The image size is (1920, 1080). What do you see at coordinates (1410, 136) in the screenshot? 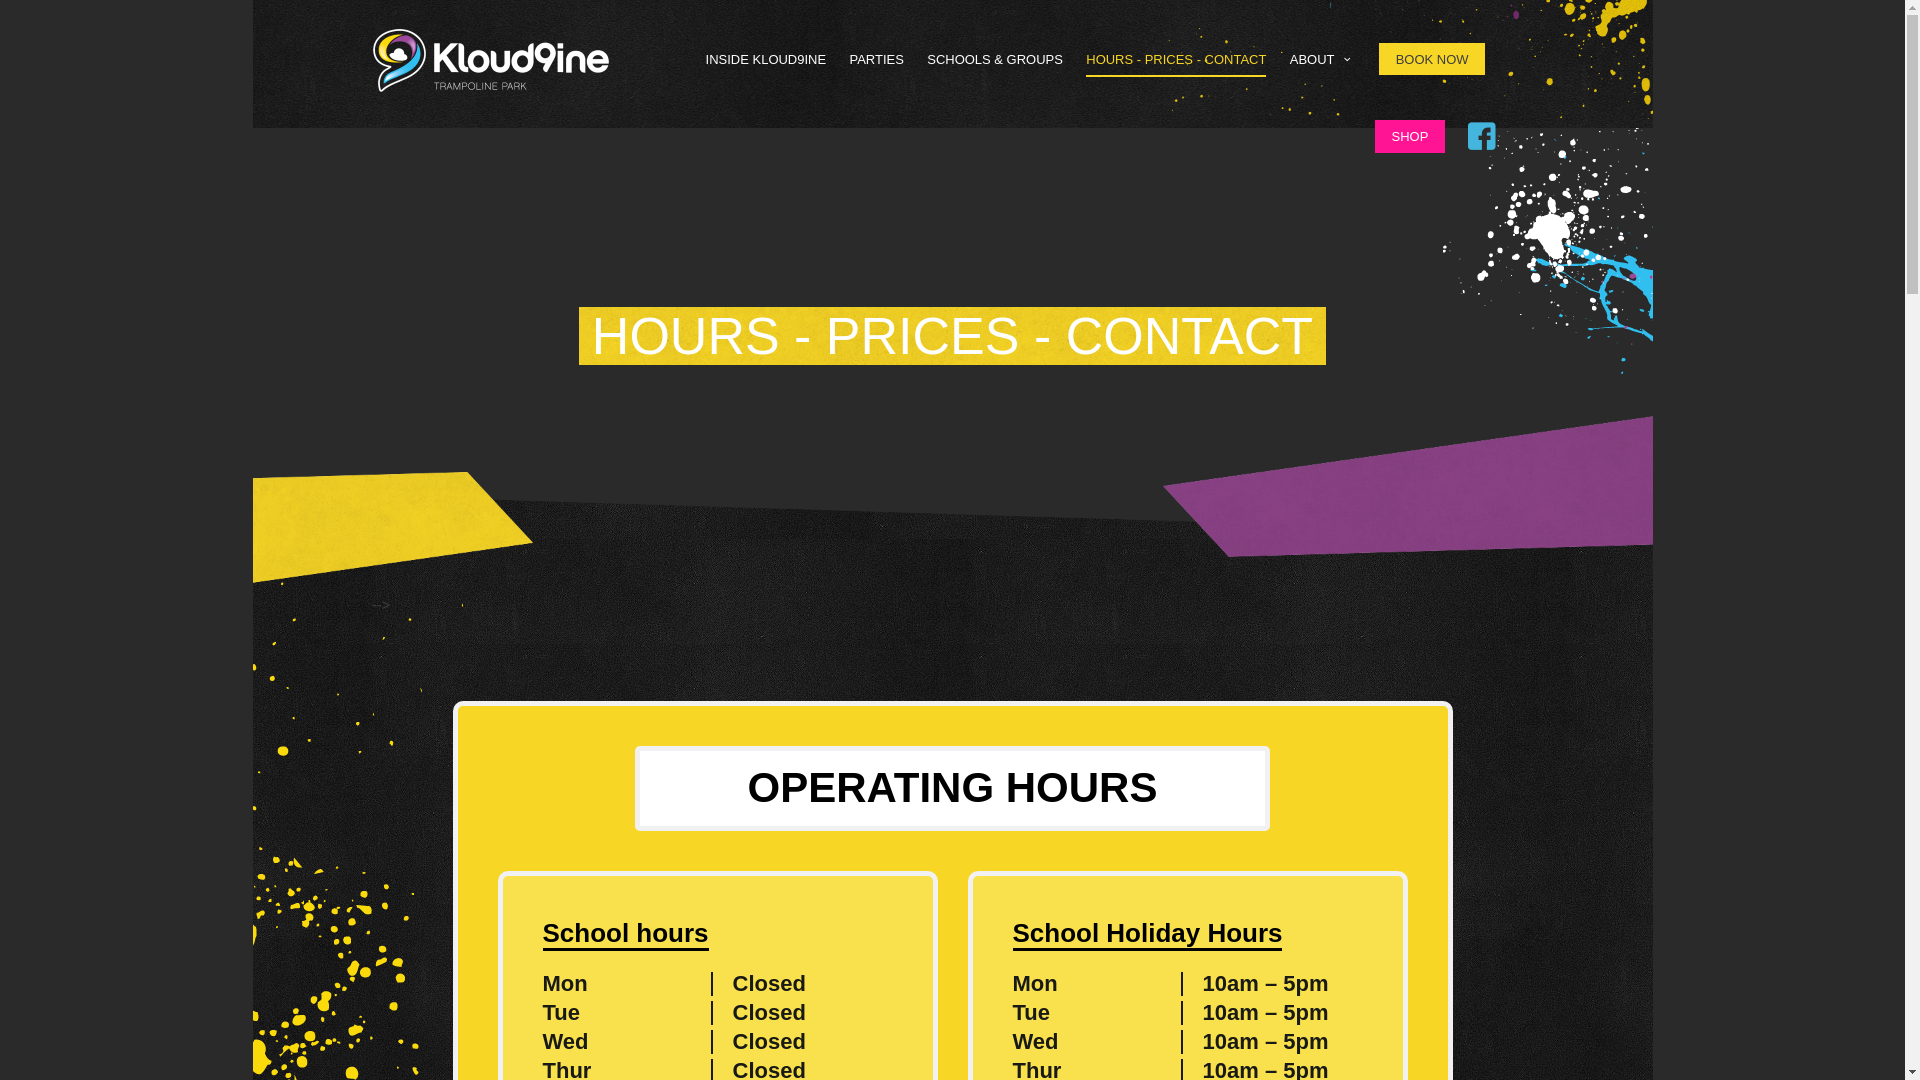
I see `SHOP` at bounding box center [1410, 136].